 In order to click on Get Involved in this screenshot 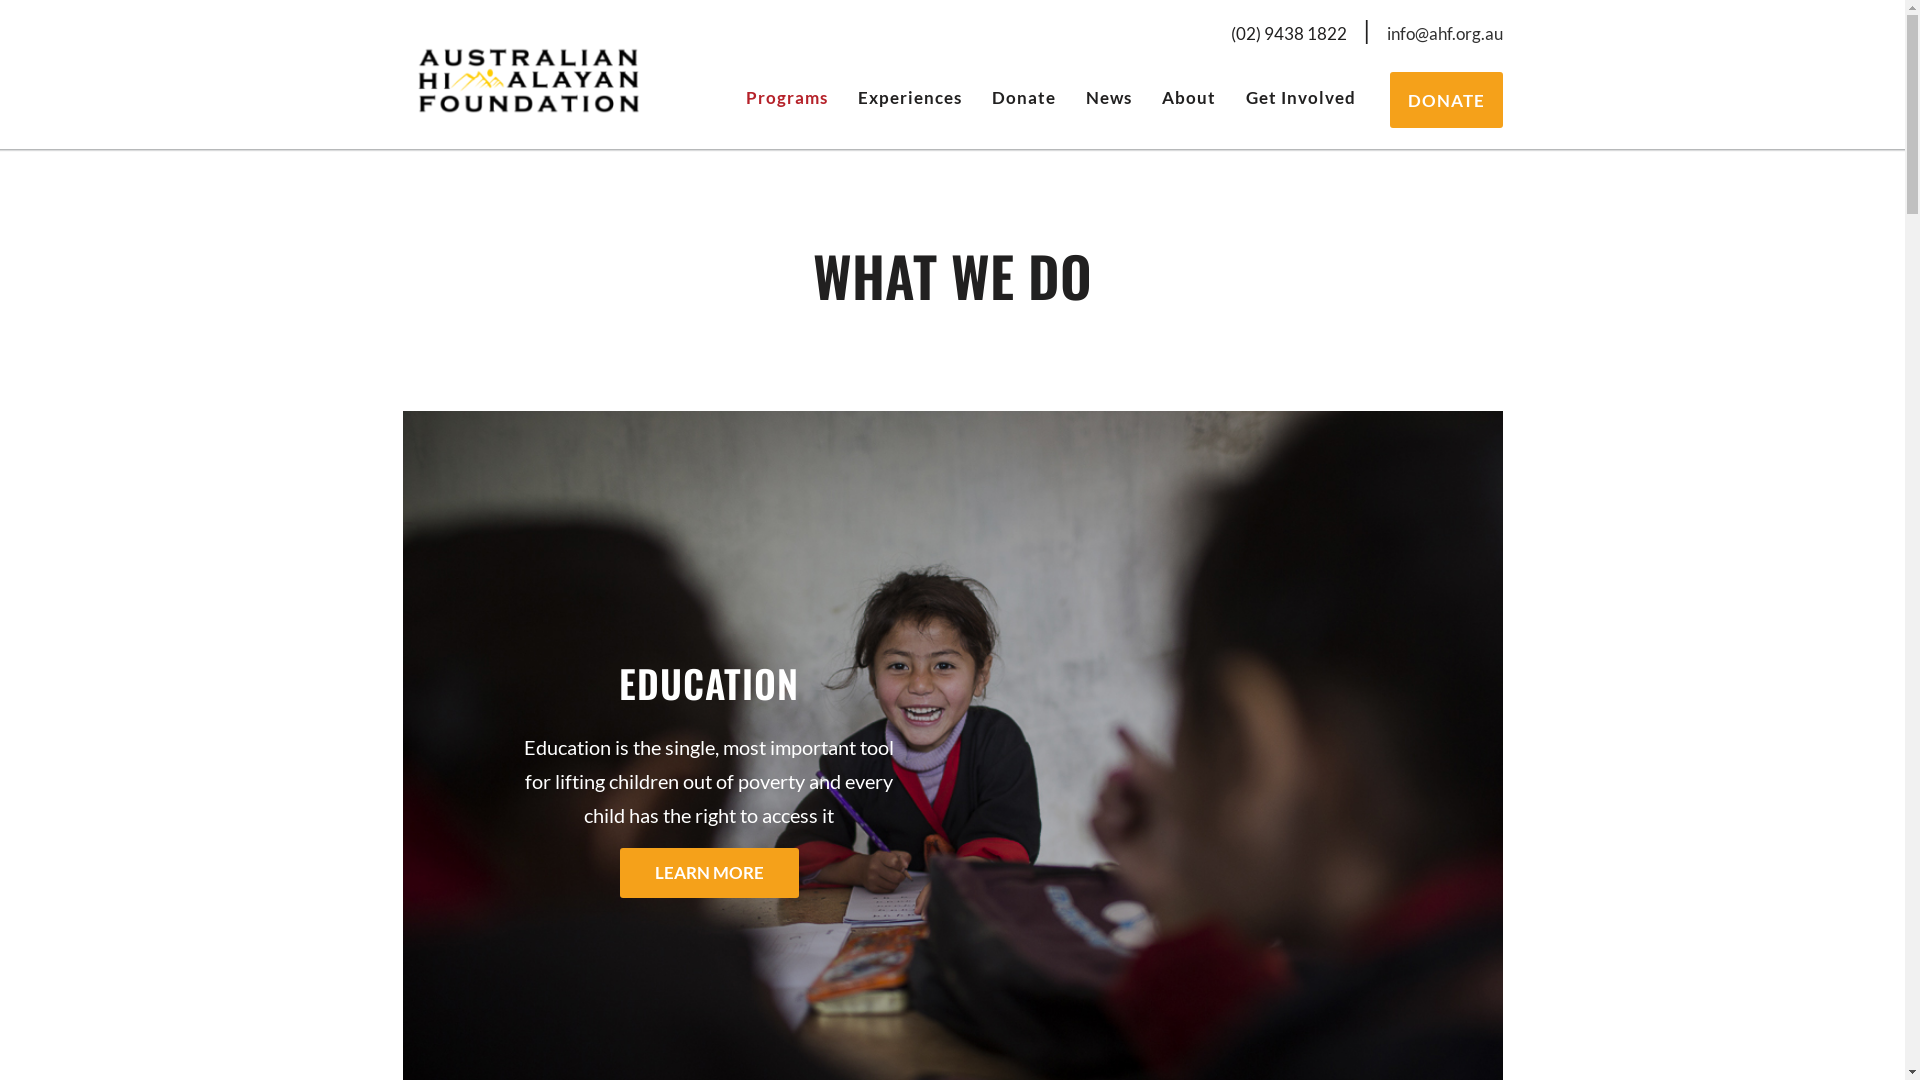, I will do `click(1300, 97)`.